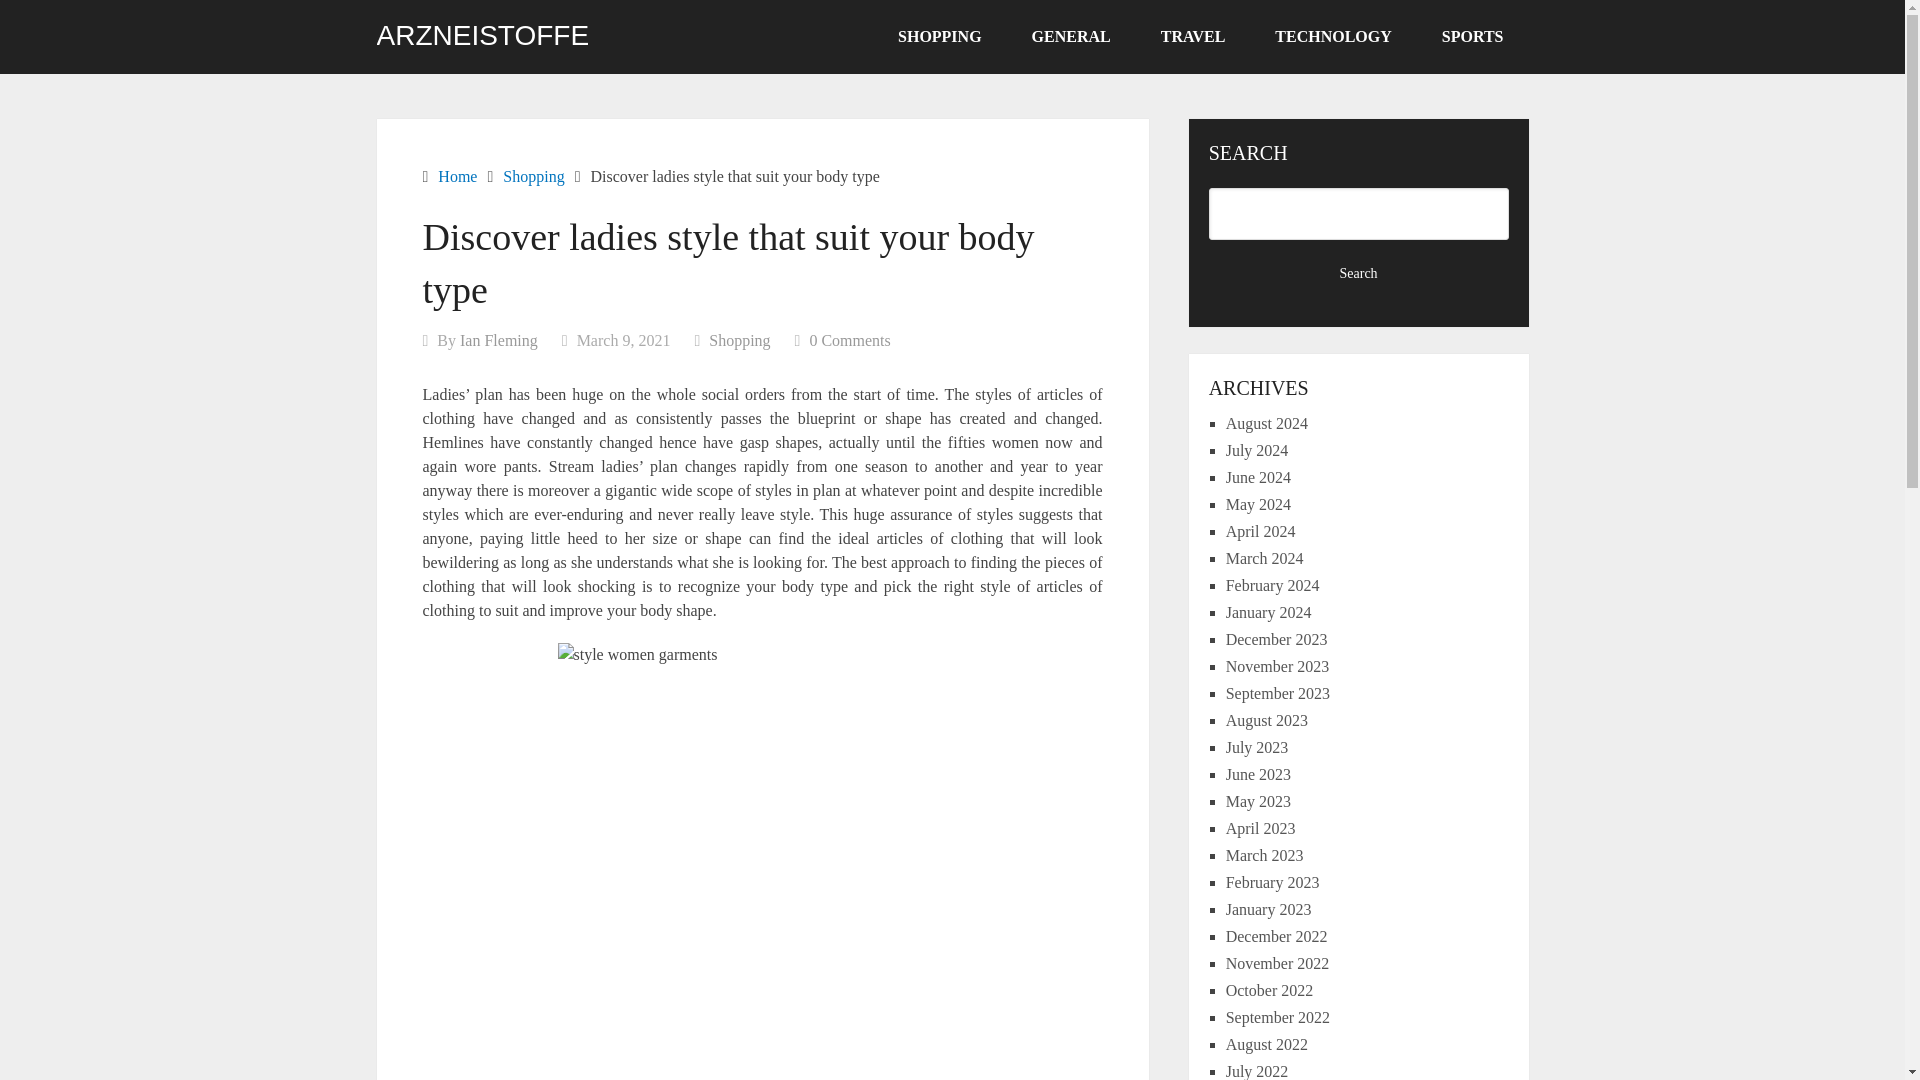  What do you see at coordinates (1359, 274) in the screenshot?
I see `Search` at bounding box center [1359, 274].